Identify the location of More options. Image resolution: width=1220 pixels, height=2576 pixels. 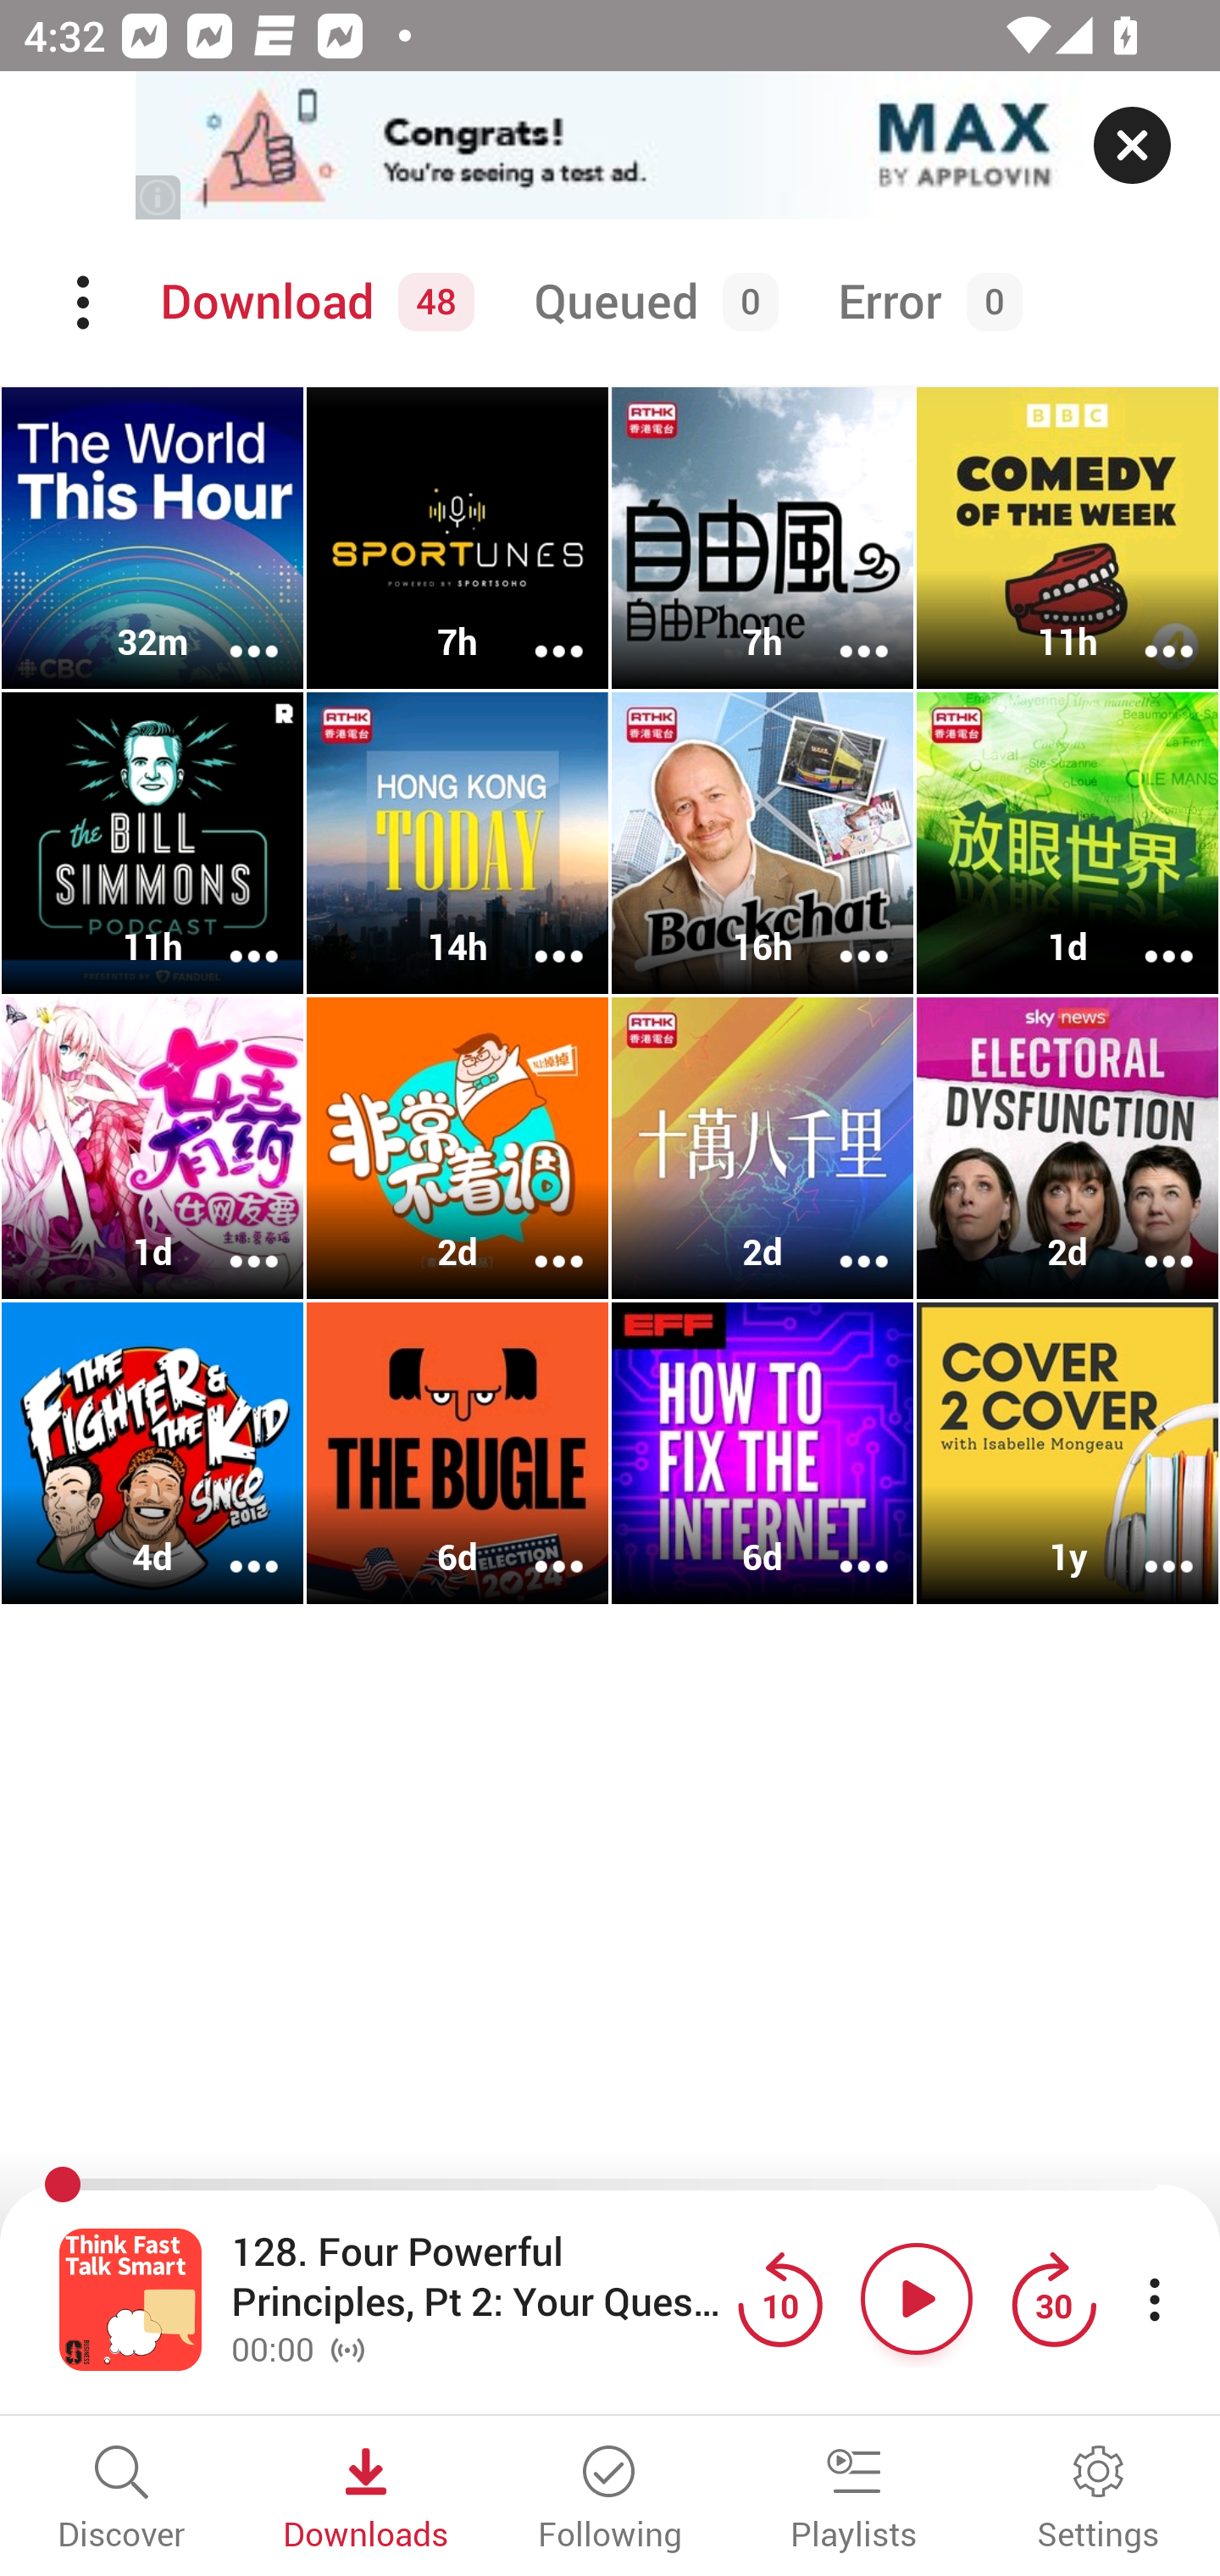
(842, 1546).